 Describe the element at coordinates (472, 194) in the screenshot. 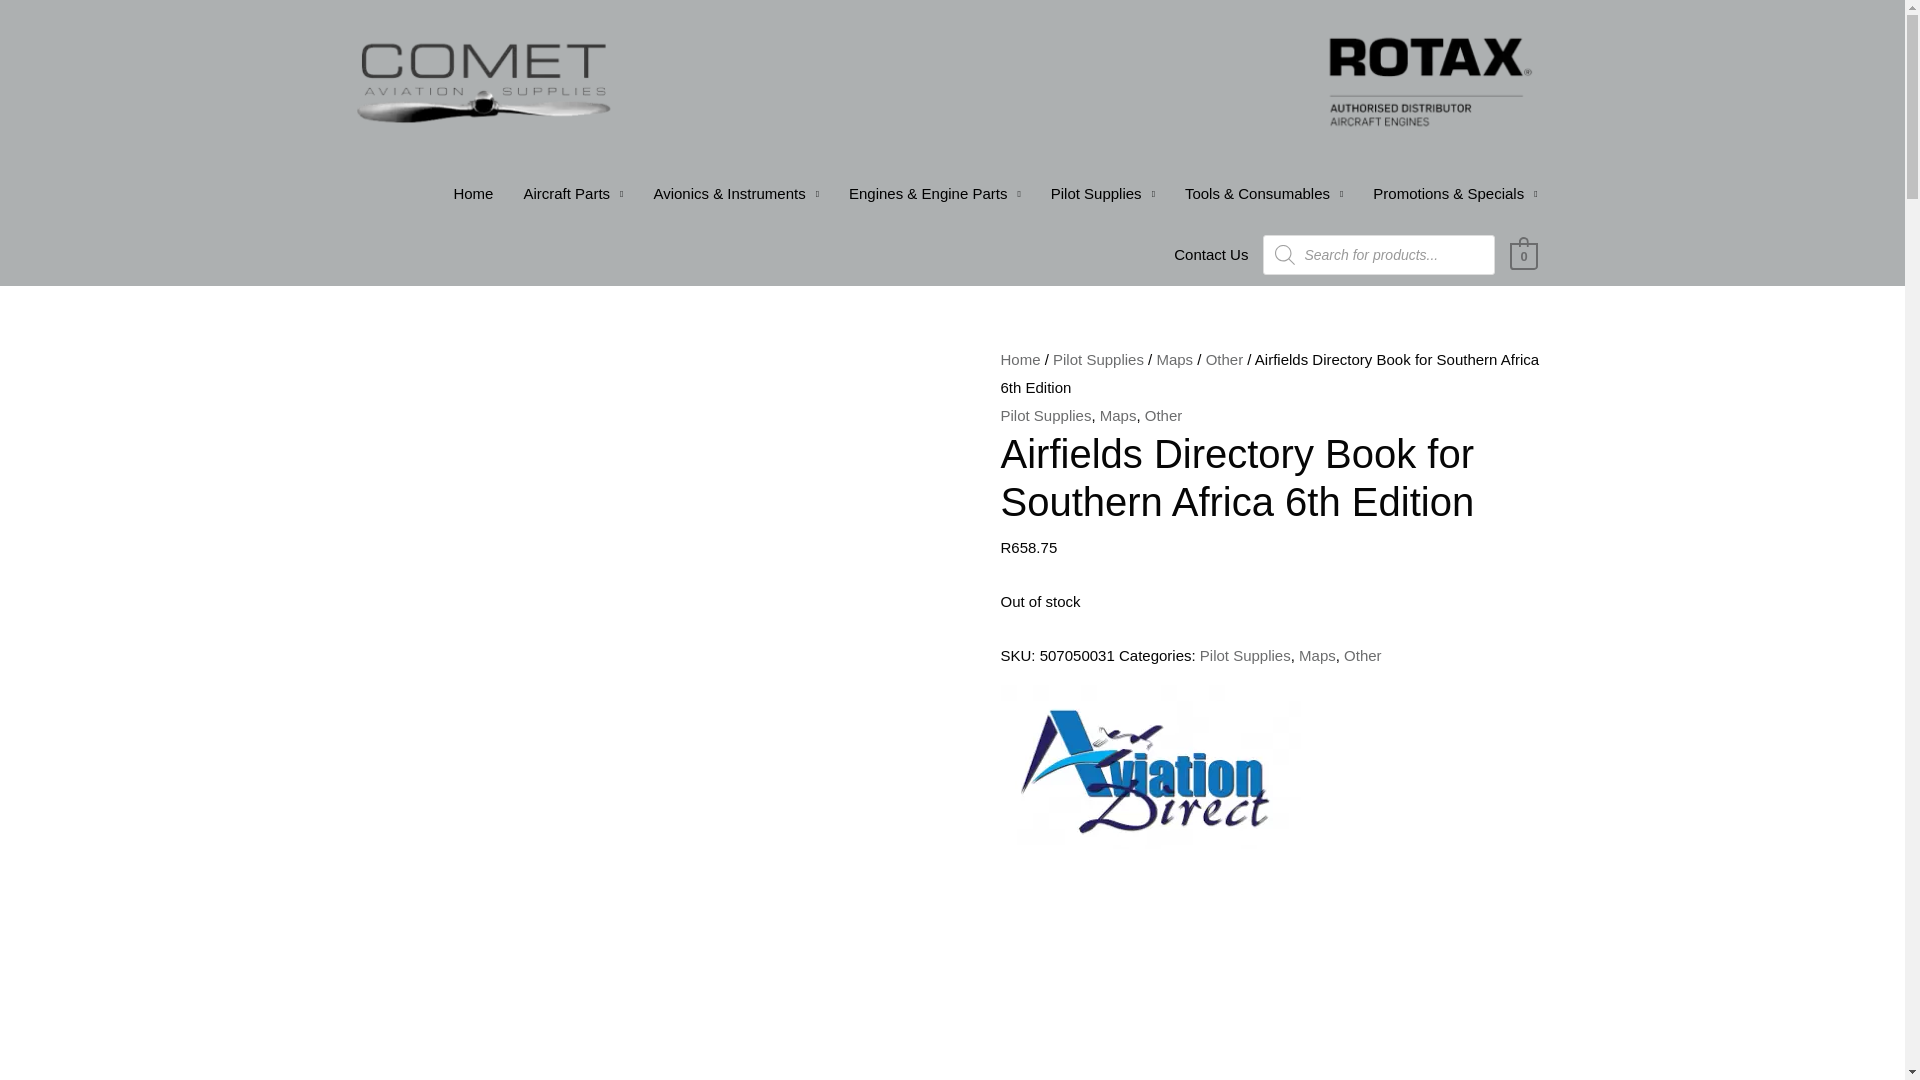

I see `Home` at that location.